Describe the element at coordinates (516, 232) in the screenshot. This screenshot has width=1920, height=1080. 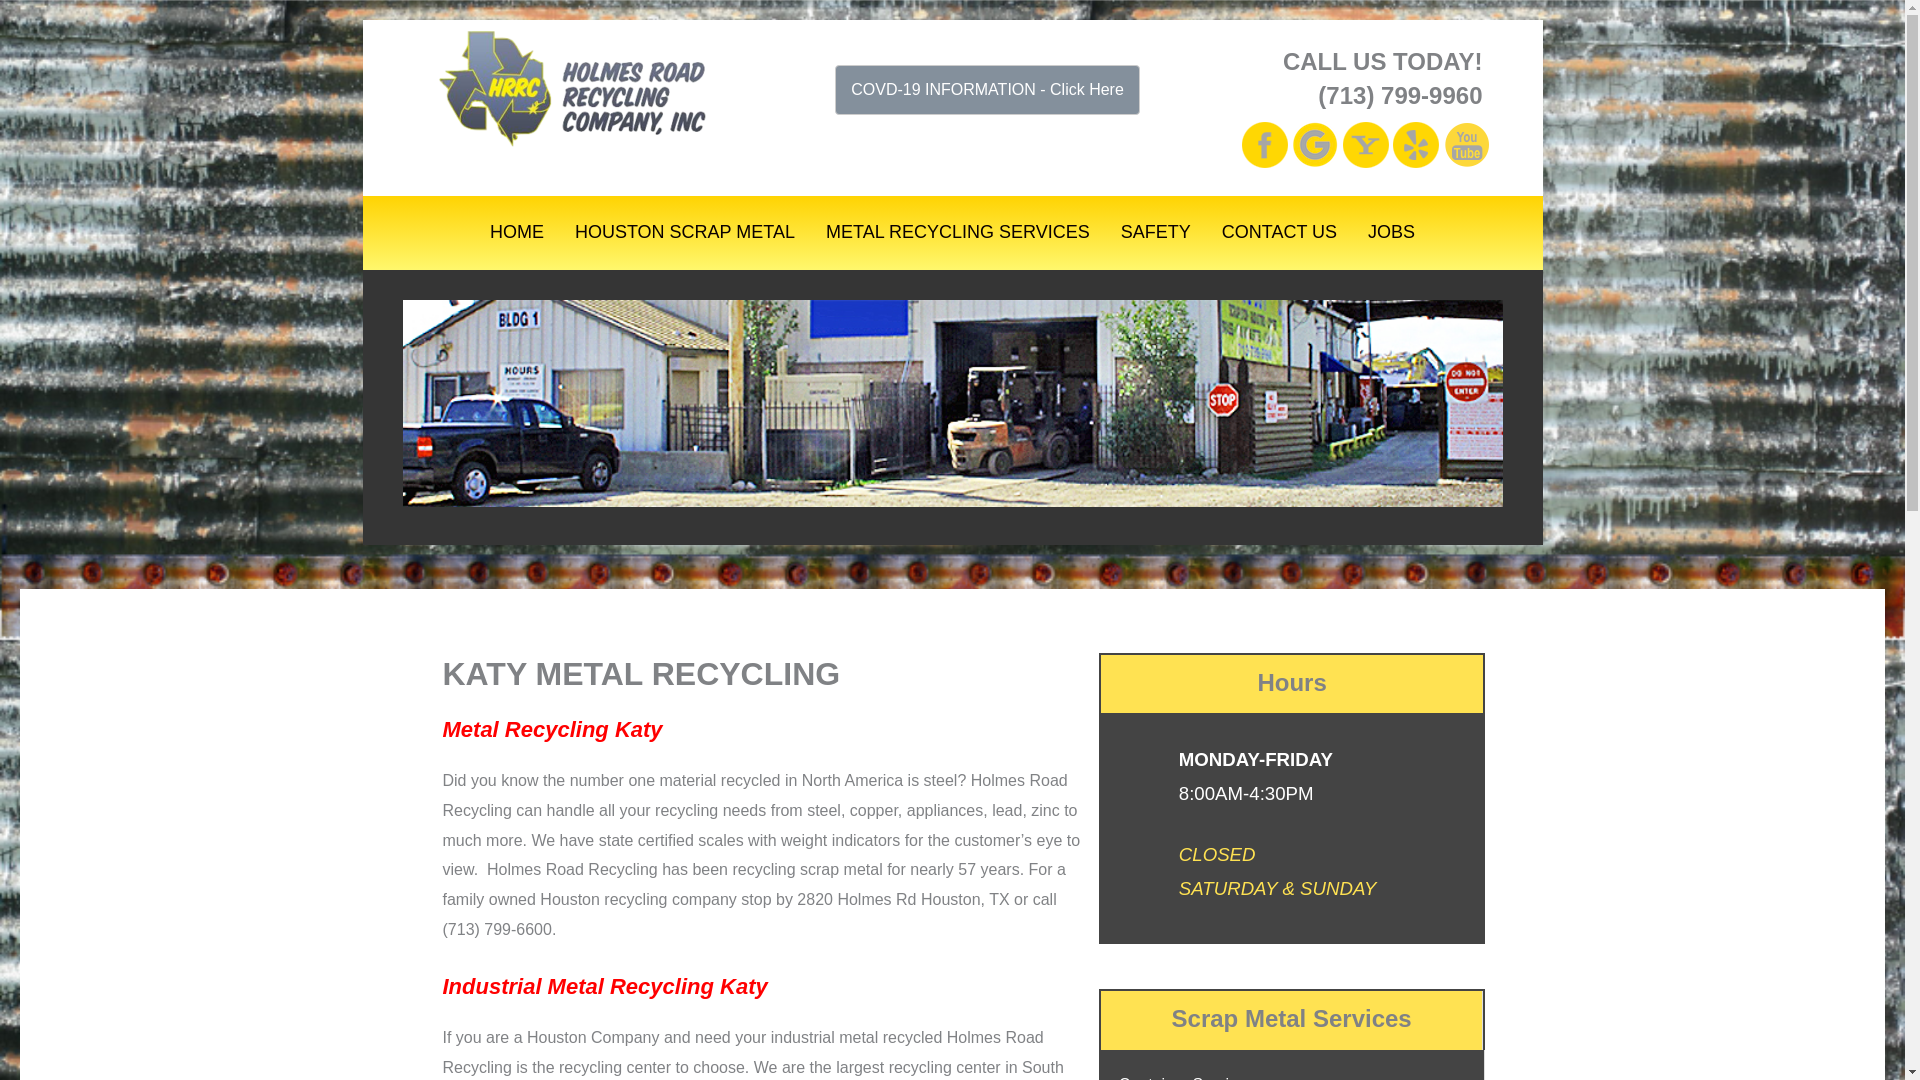
I see `HOME` at that location.